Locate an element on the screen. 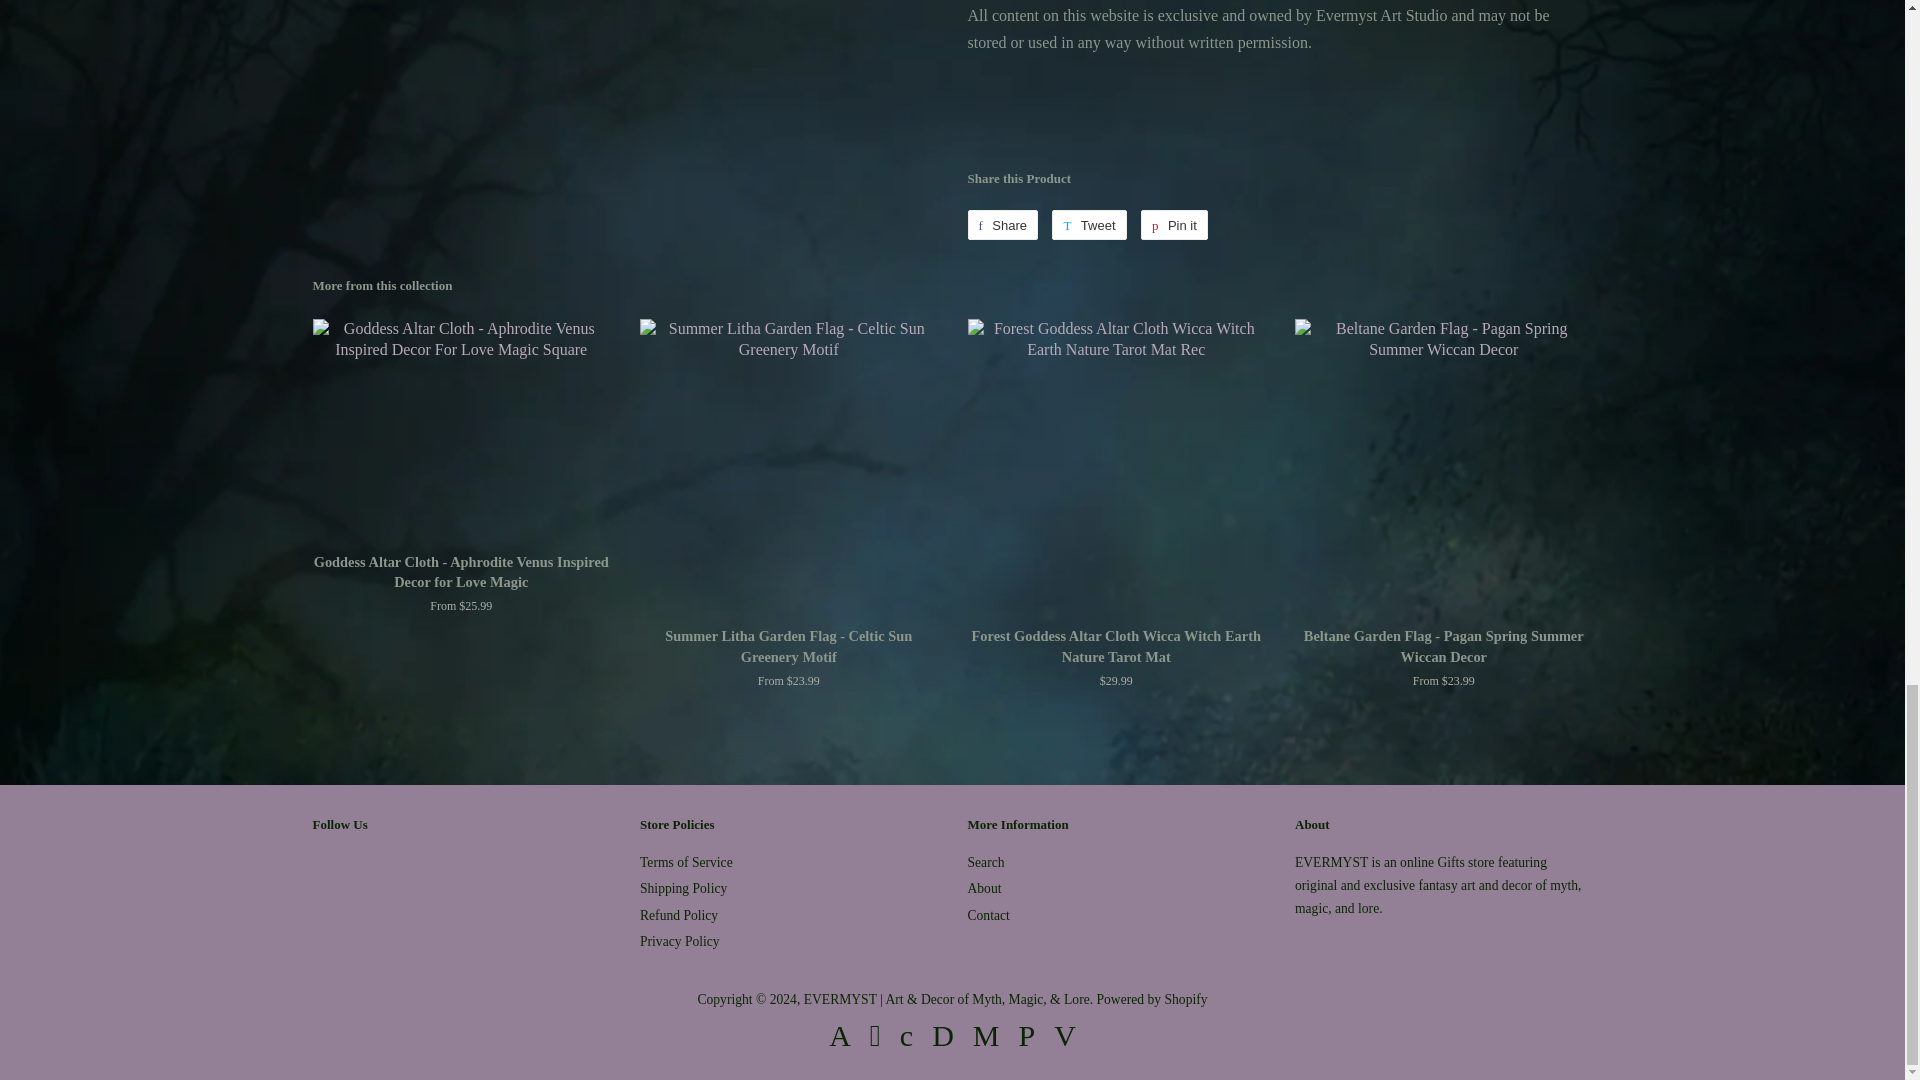 This screenshot has height=1080, width=1920. Pin on Pinterest is located at coordinates (1174, 224).